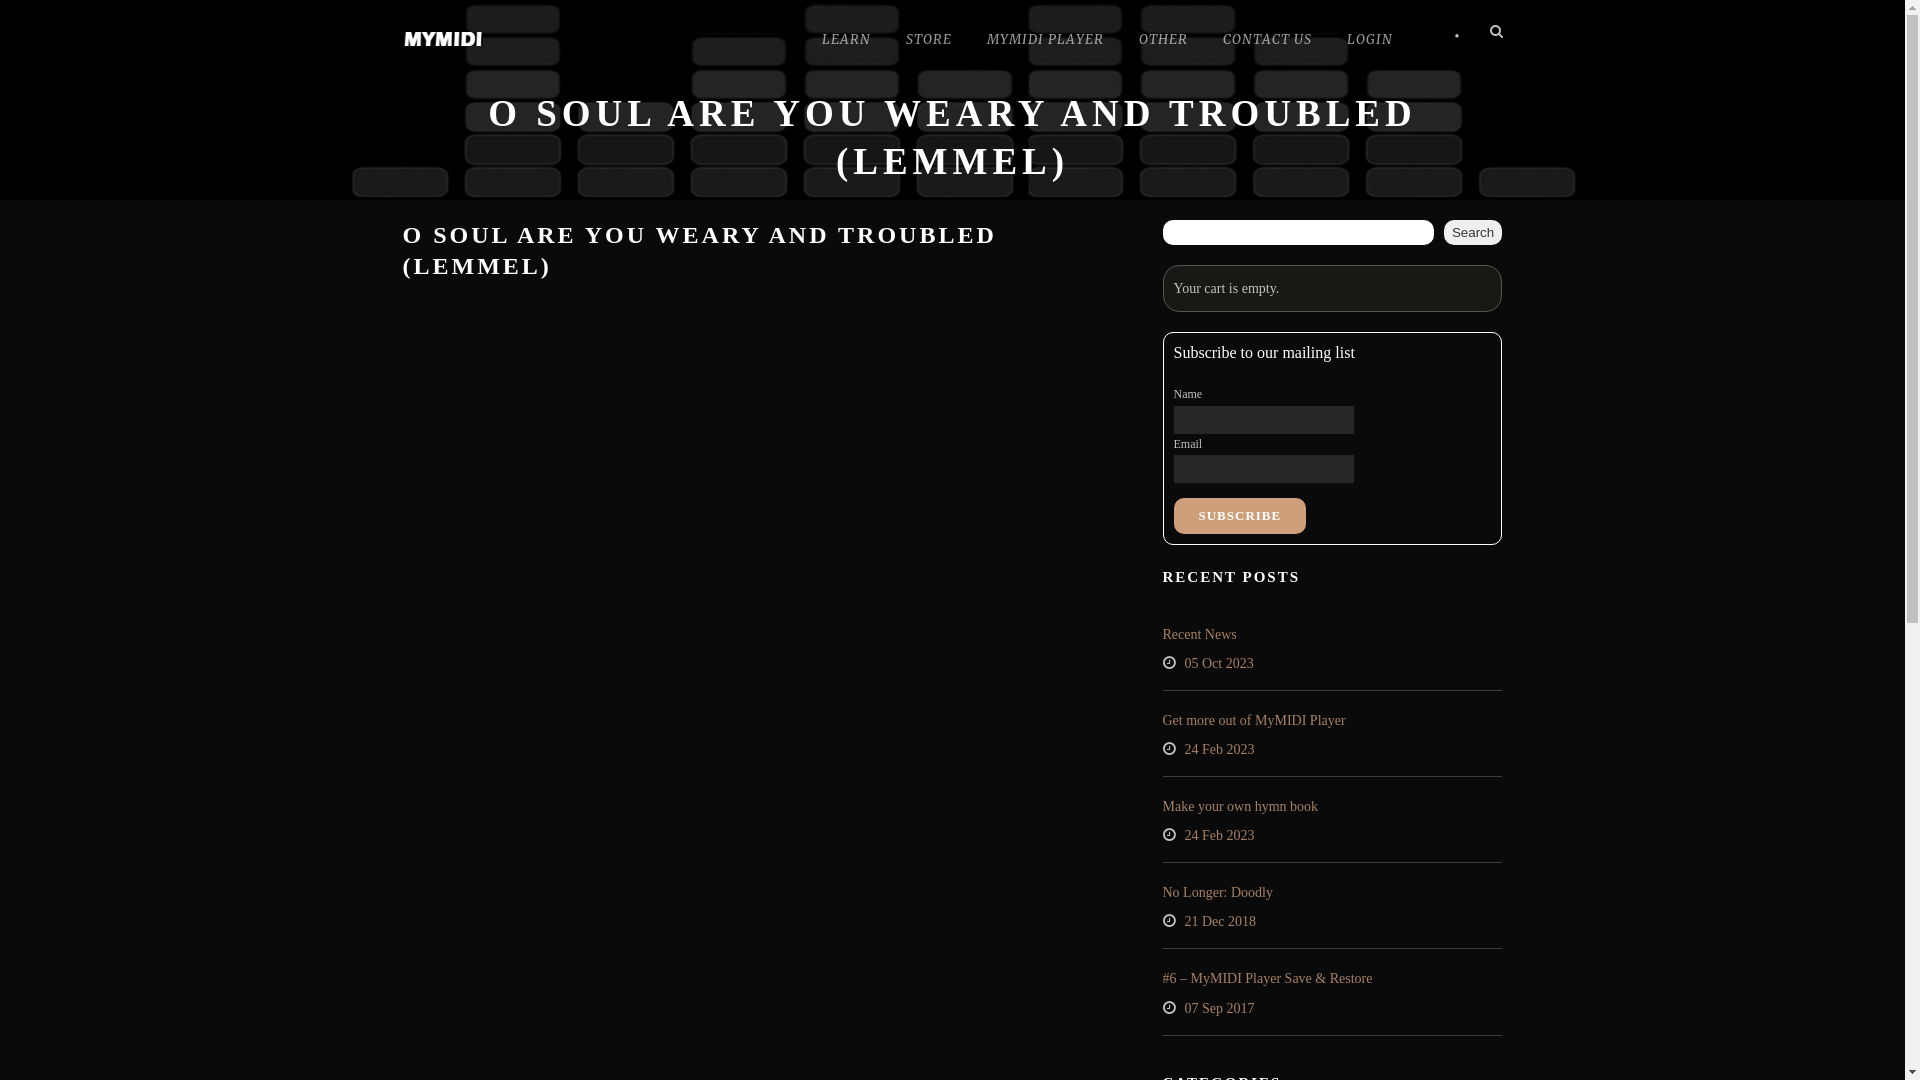 The height and width of the screenshot is (1080, 1920). What do you see at coordinates (1220, 922) in the screenshot?
I see `21 Dec 2018` at bounding box center [1220, 922].